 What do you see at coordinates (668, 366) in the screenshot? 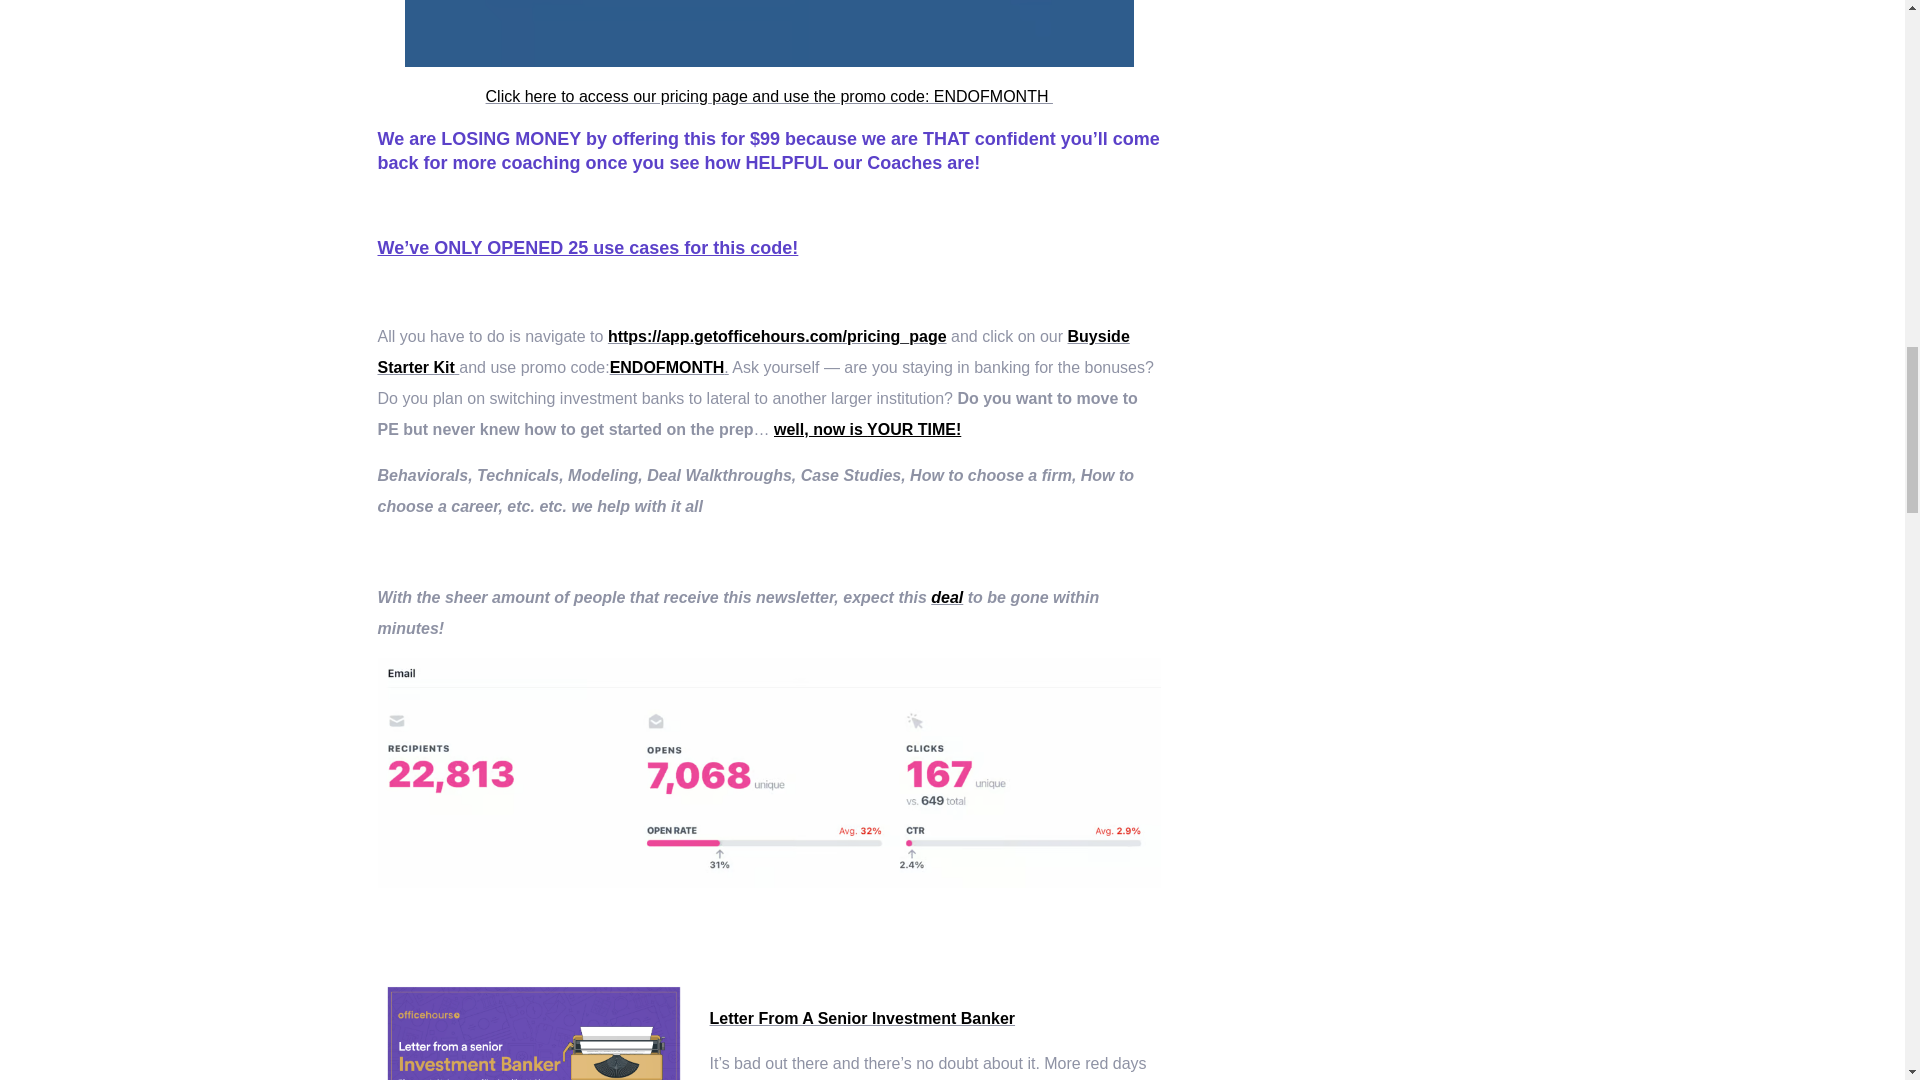
I see `ENDOFMONTH` at bounding box center [668, 366].